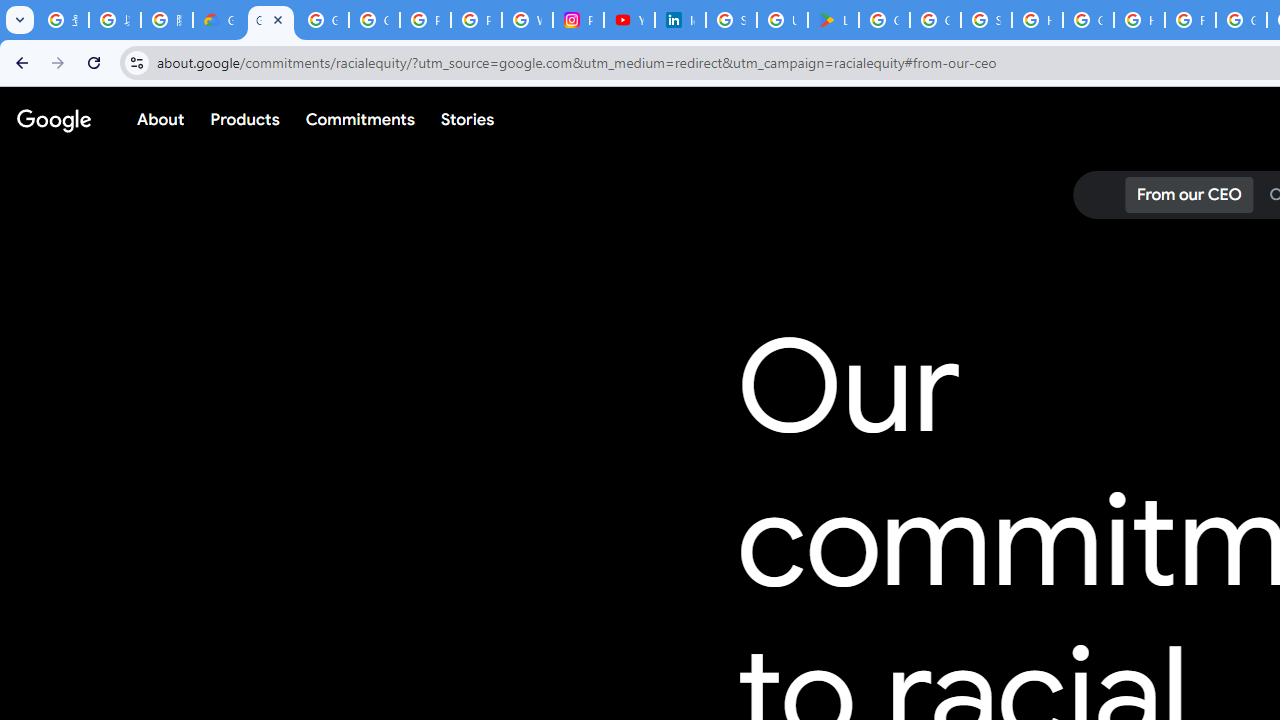  I want to click on Products, so click(245, 119).